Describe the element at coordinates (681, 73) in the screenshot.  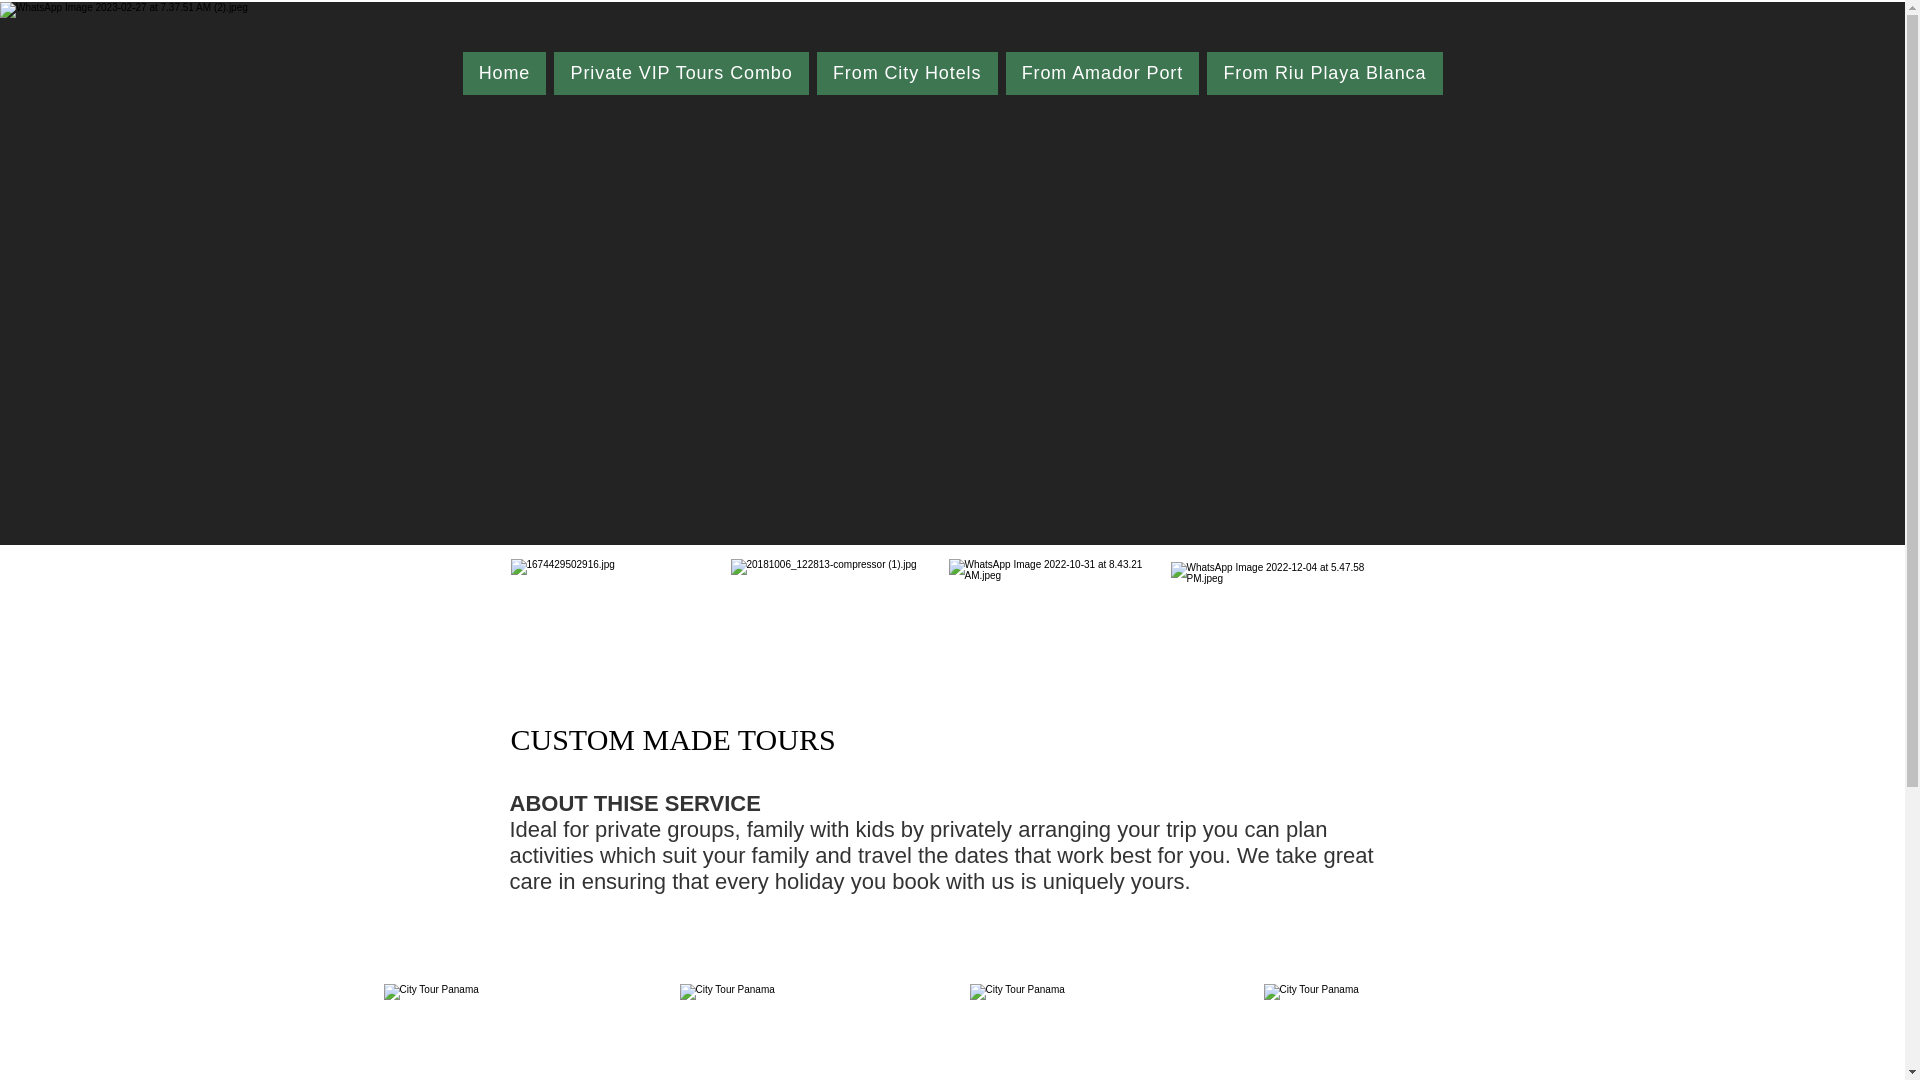
I see `Private VIP Tours Combo` at that location.